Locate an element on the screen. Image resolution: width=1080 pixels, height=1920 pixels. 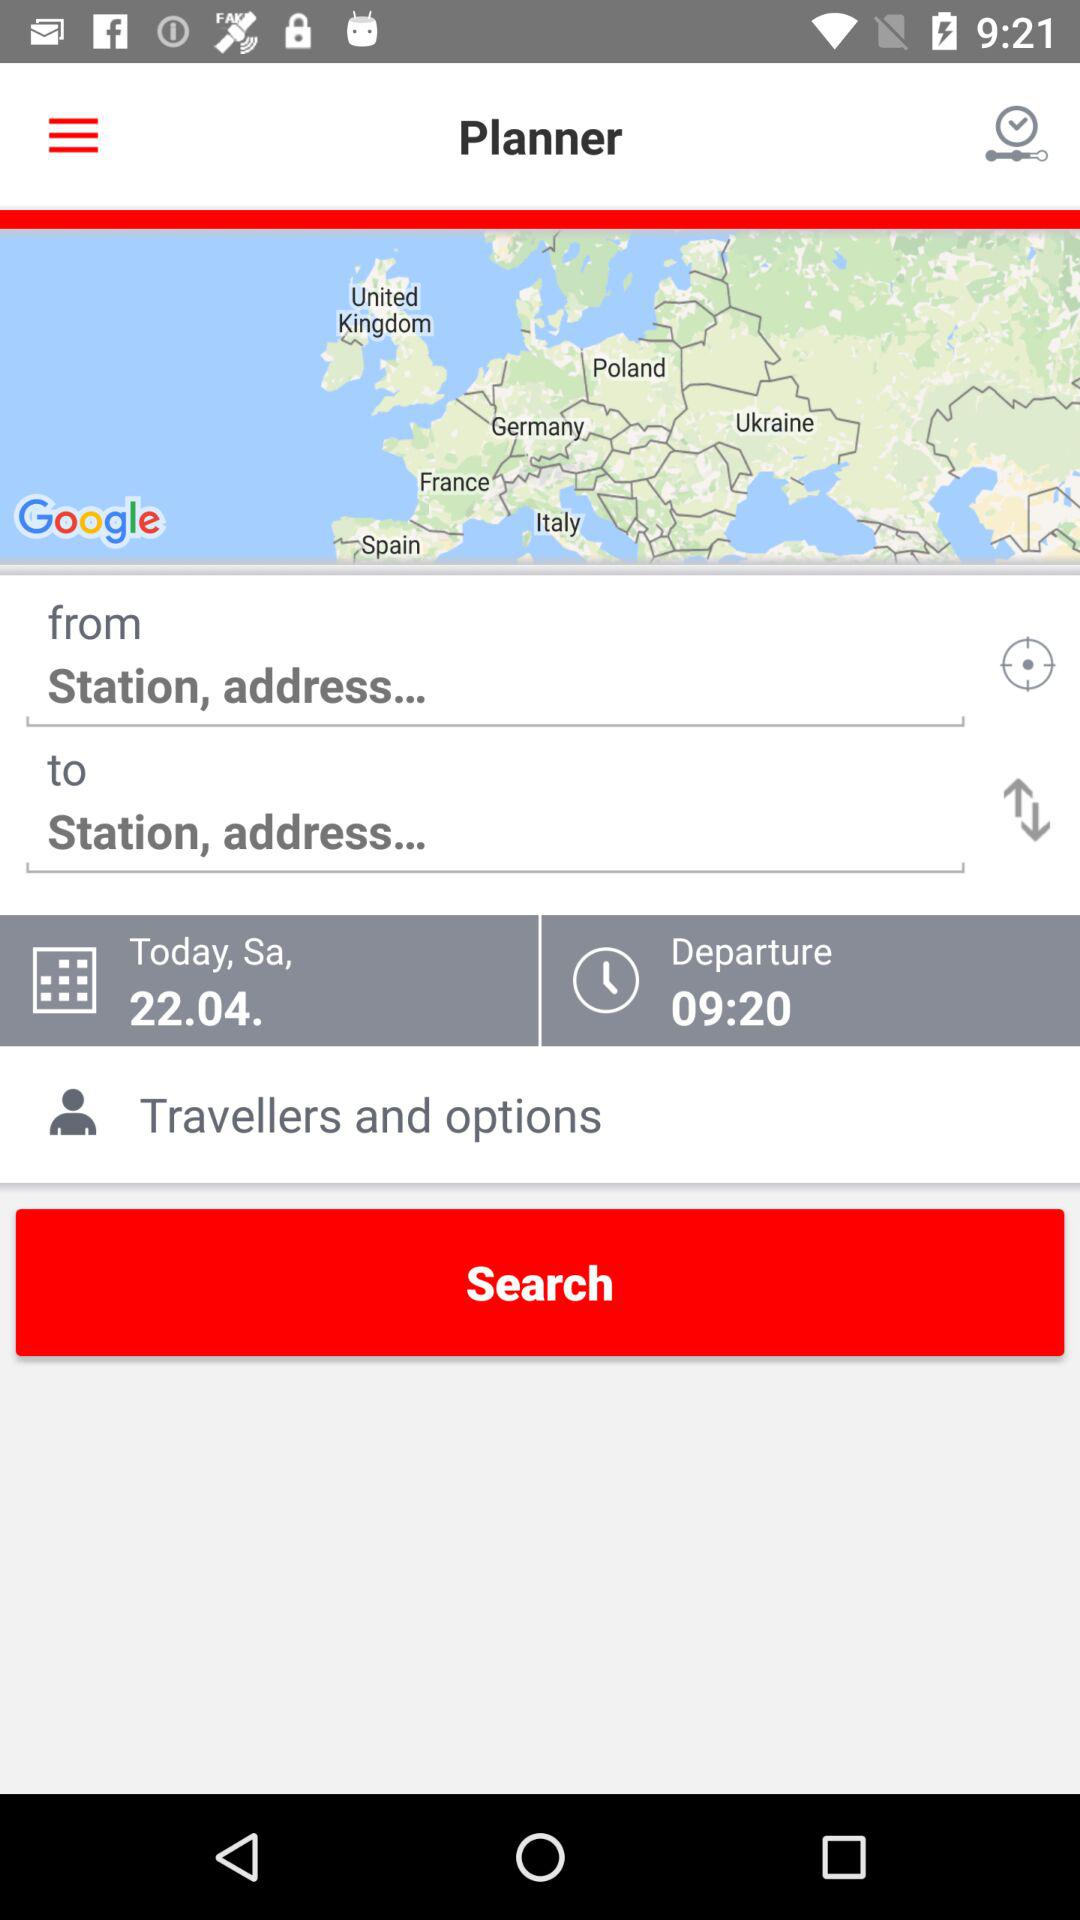
click on icon at the top right corner is located at coordinates (1016, 136).